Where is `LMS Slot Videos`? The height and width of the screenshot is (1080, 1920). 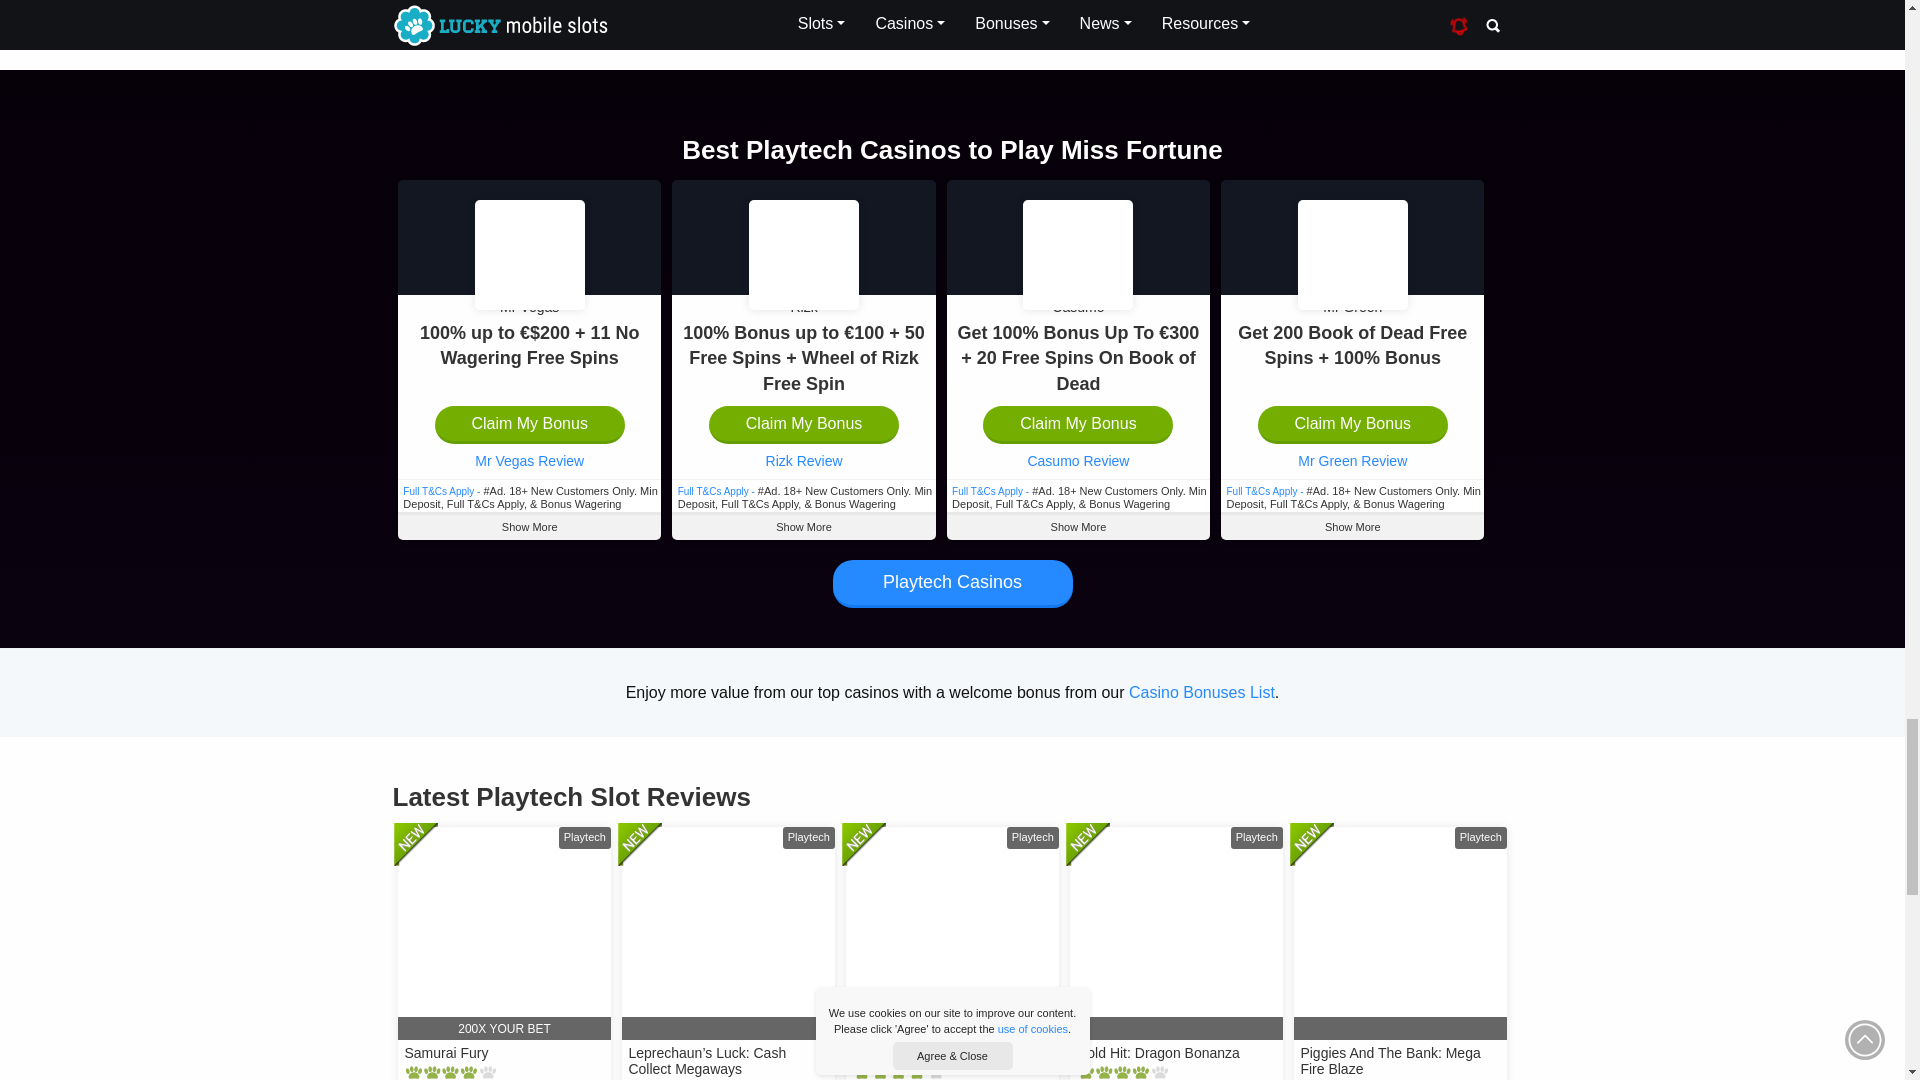
LMS Slot Videos is located at coordinates (799, 16).